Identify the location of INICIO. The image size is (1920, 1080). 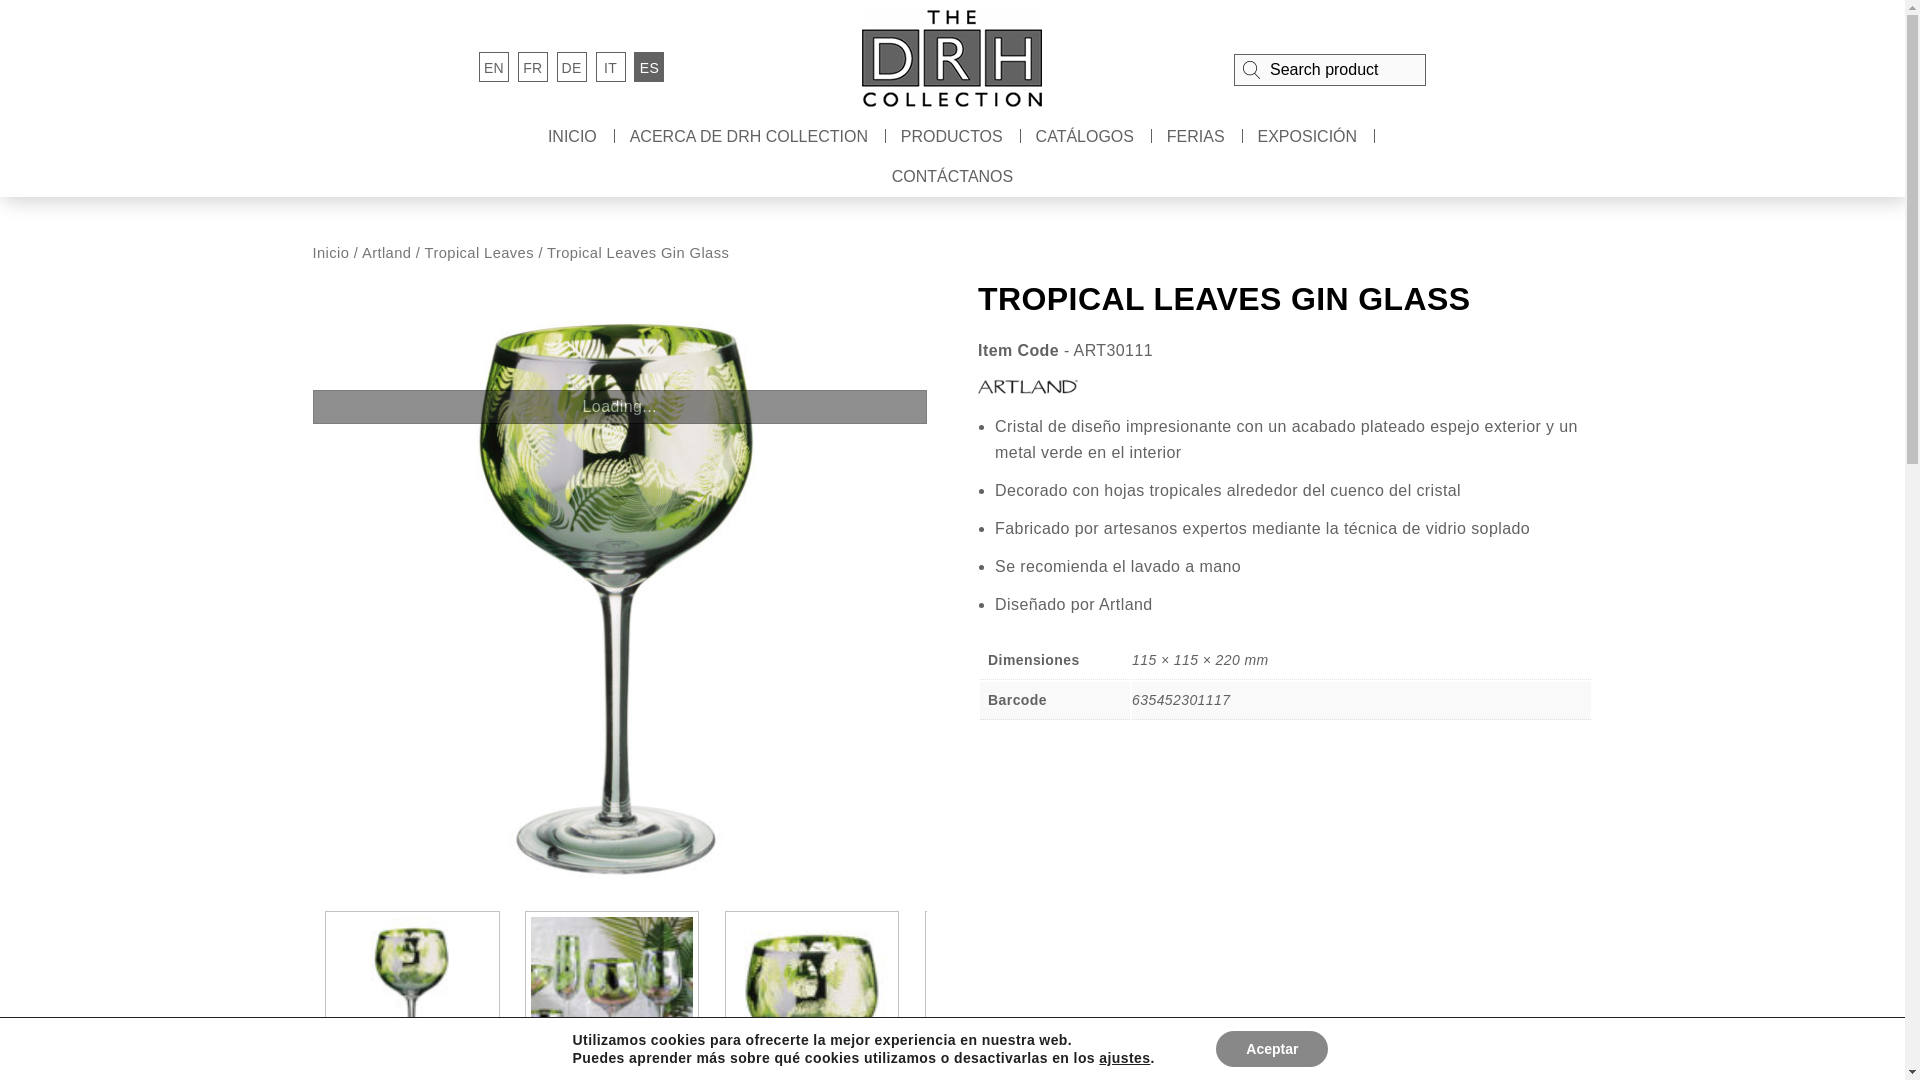
(572, 136).